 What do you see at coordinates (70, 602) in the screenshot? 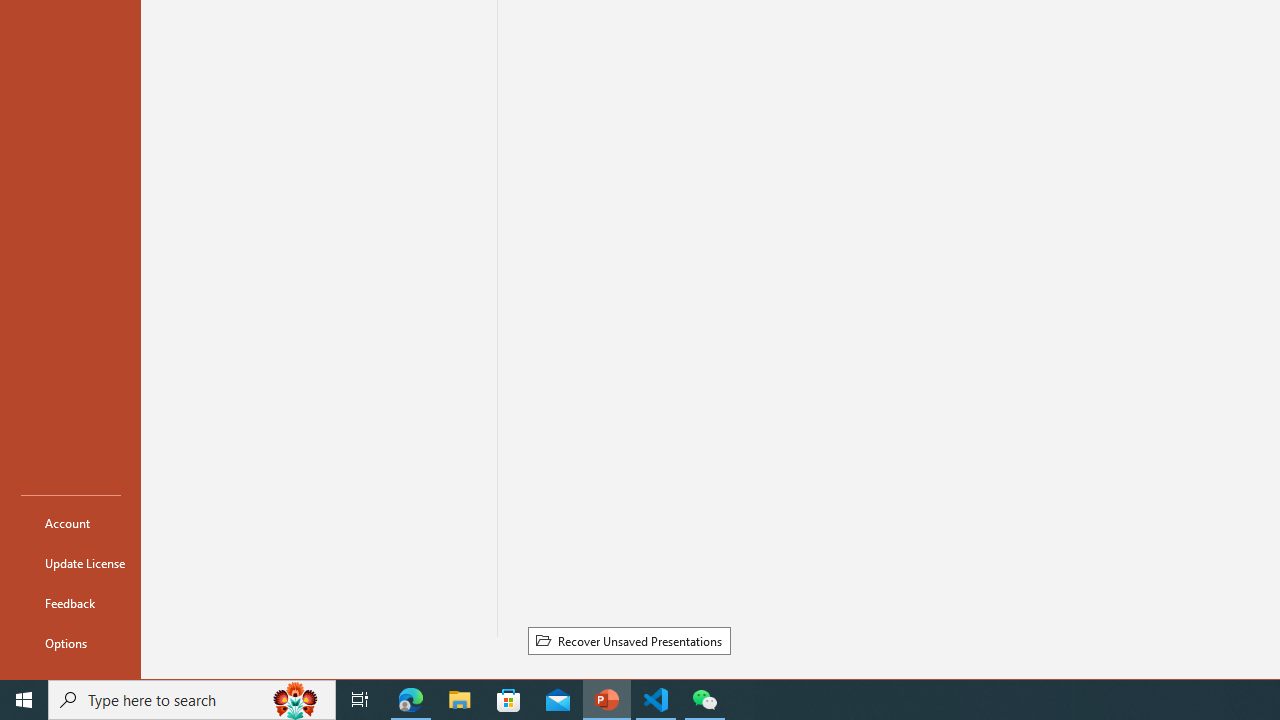
I see `Feedback` at bounding box center [70, 602].